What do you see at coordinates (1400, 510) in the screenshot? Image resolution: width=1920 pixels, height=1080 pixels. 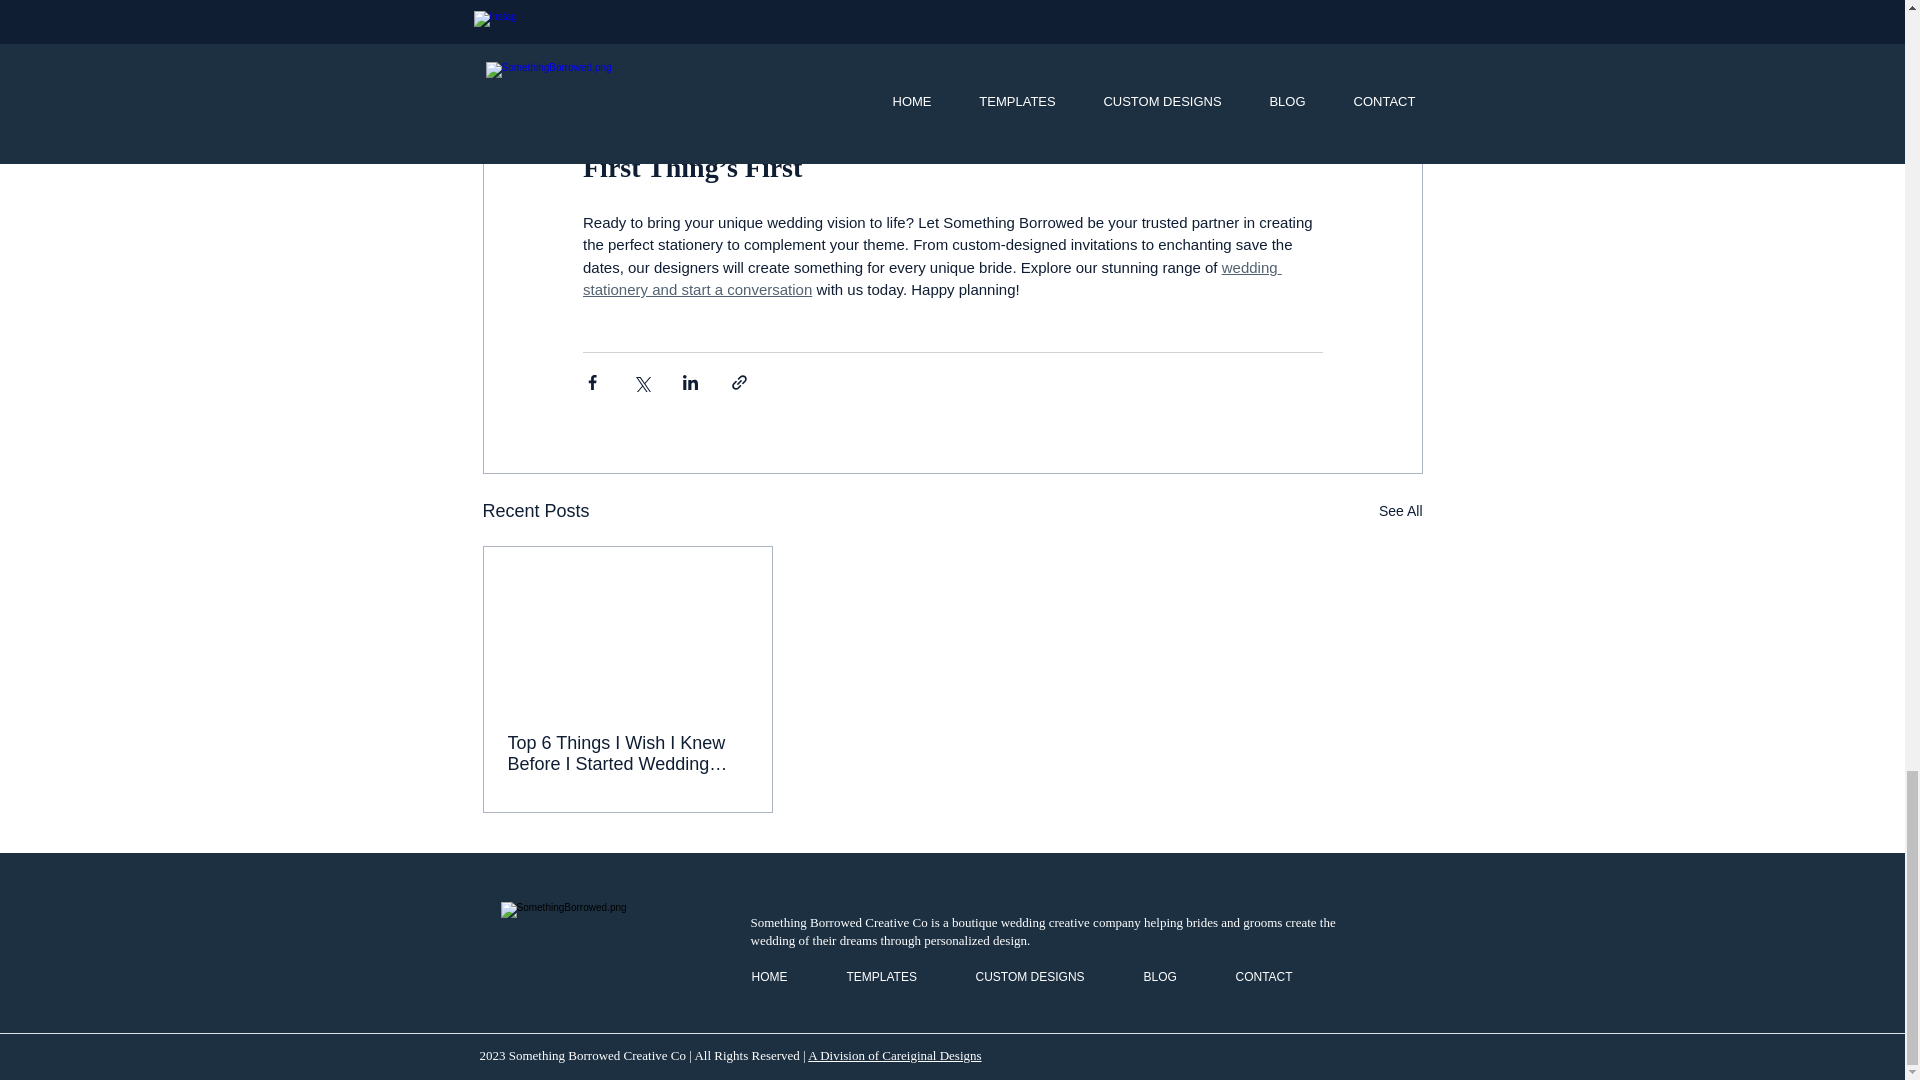 I see `See All` at bounding box center [1400, 510].